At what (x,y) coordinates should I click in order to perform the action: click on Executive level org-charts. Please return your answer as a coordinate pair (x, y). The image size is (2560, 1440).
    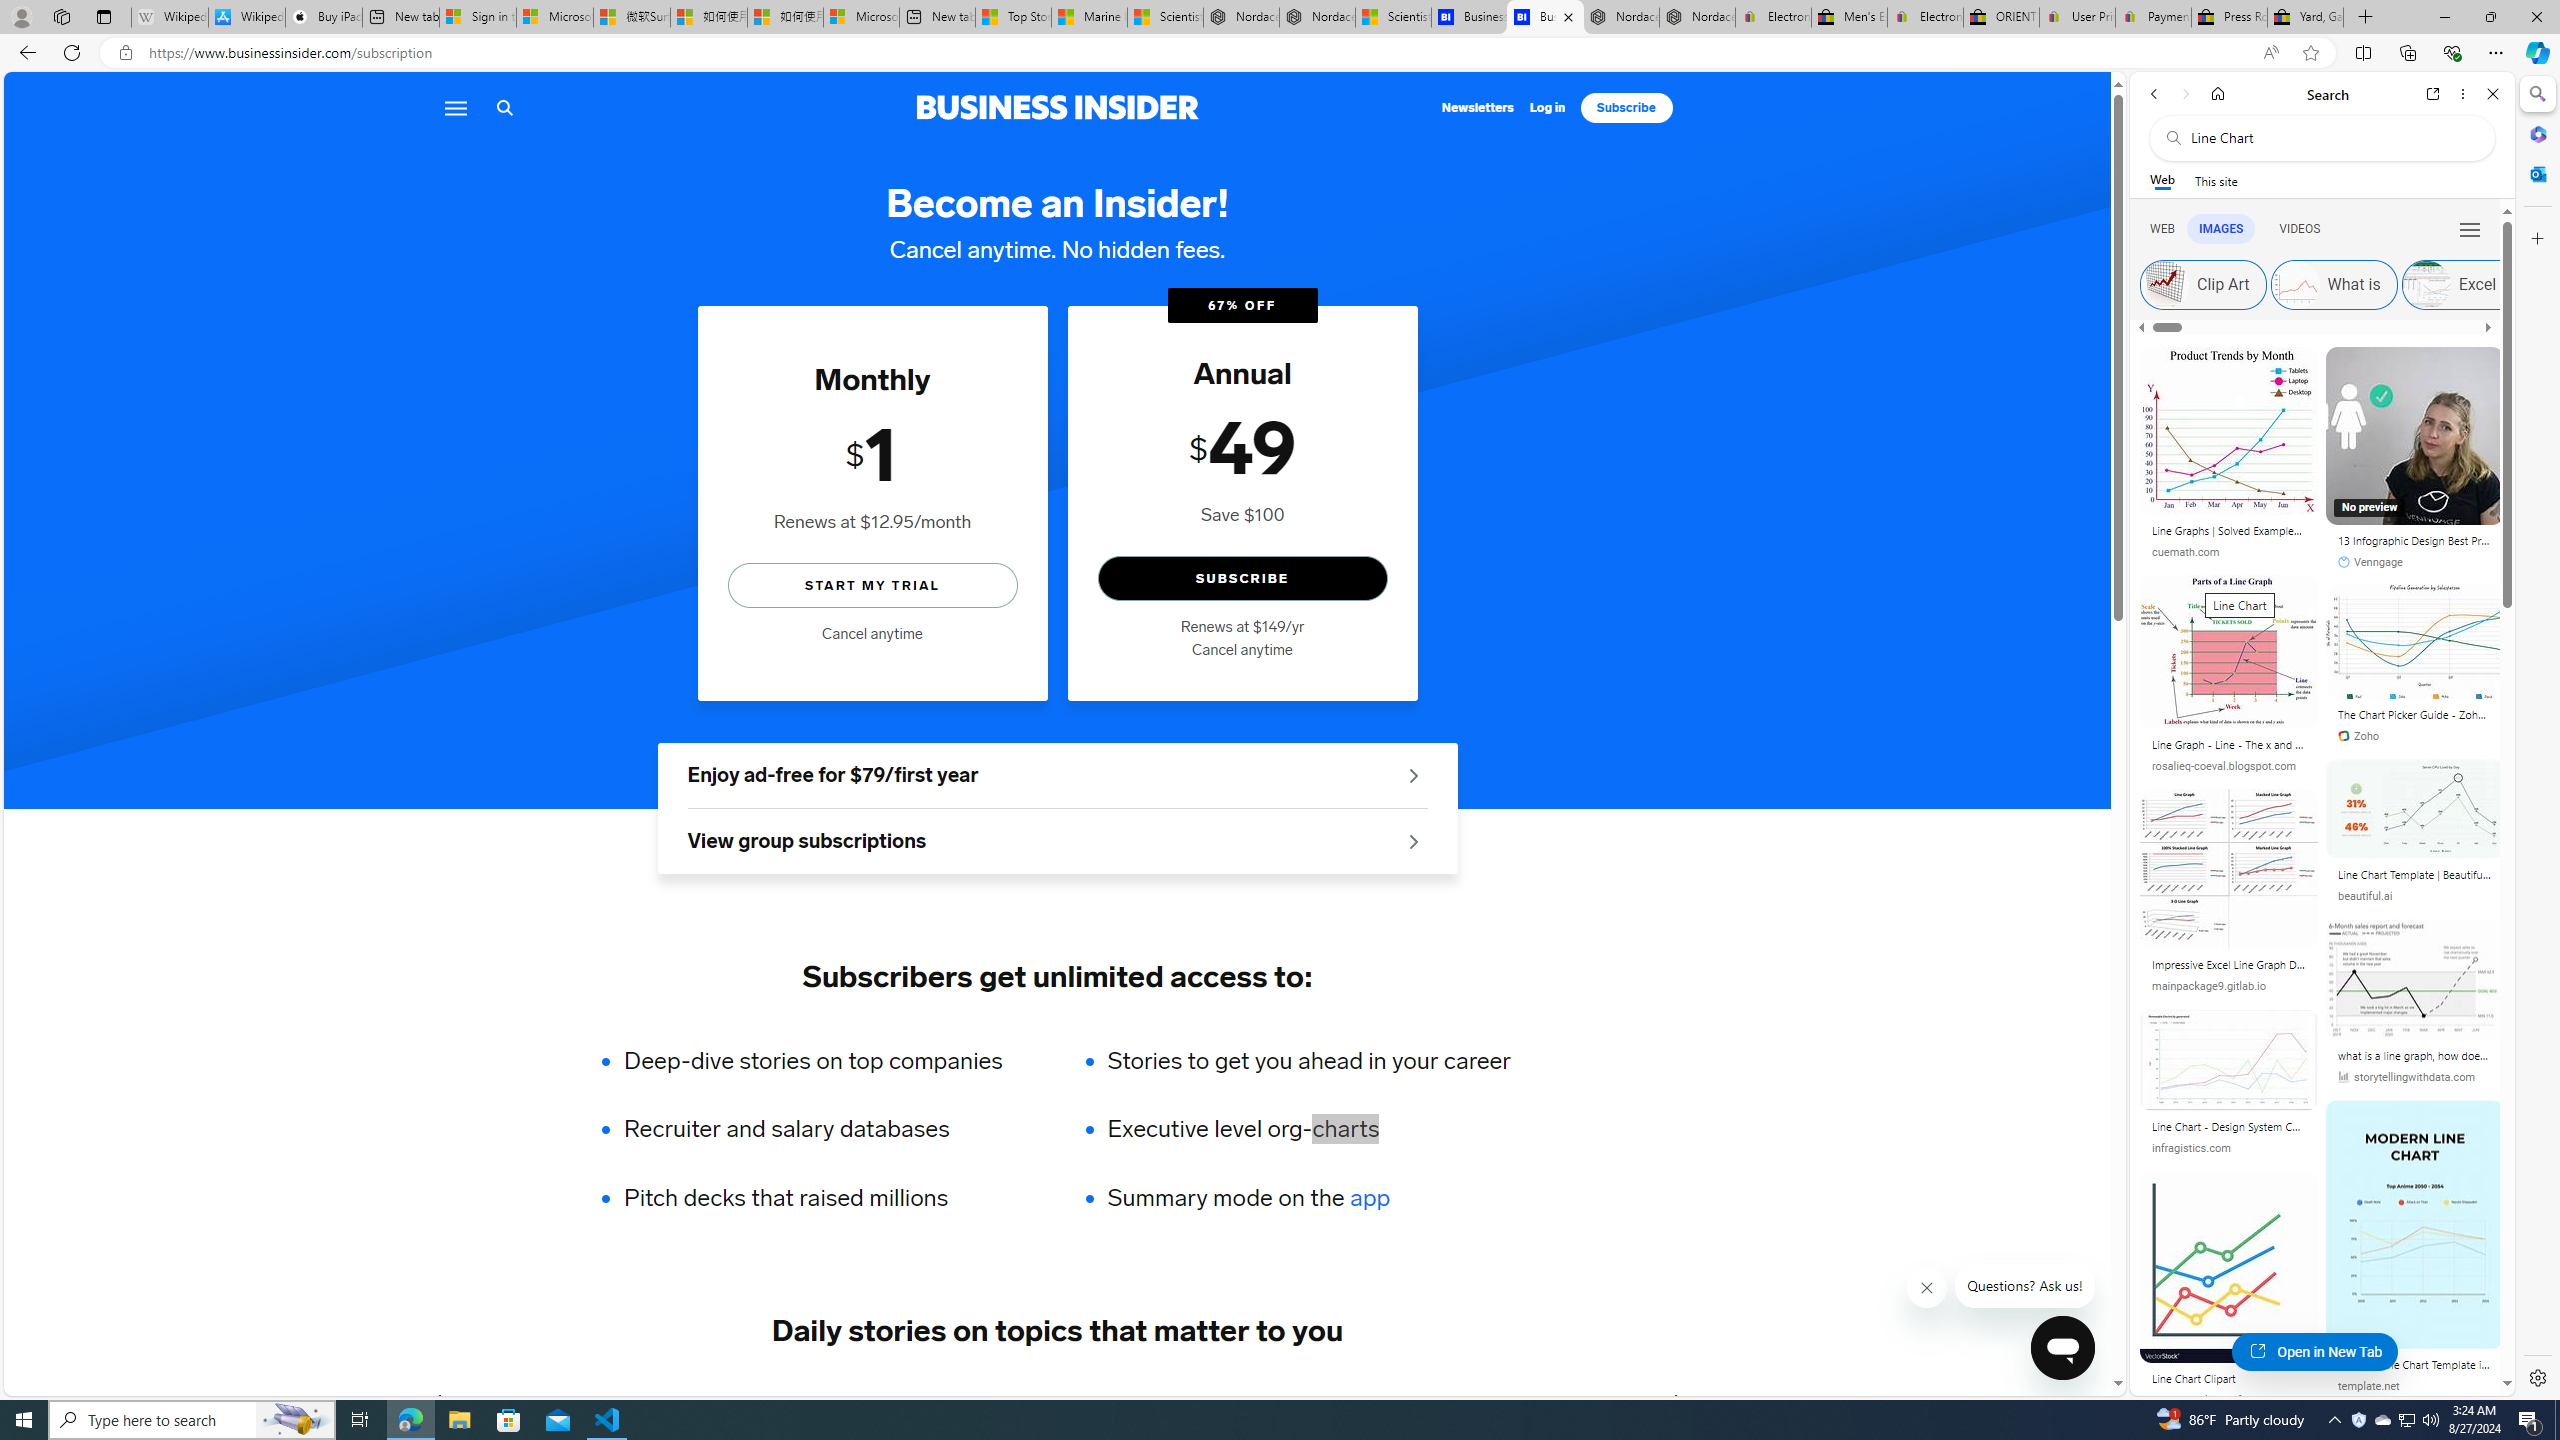
    Looking at the image, I should click on (1308, 1129).